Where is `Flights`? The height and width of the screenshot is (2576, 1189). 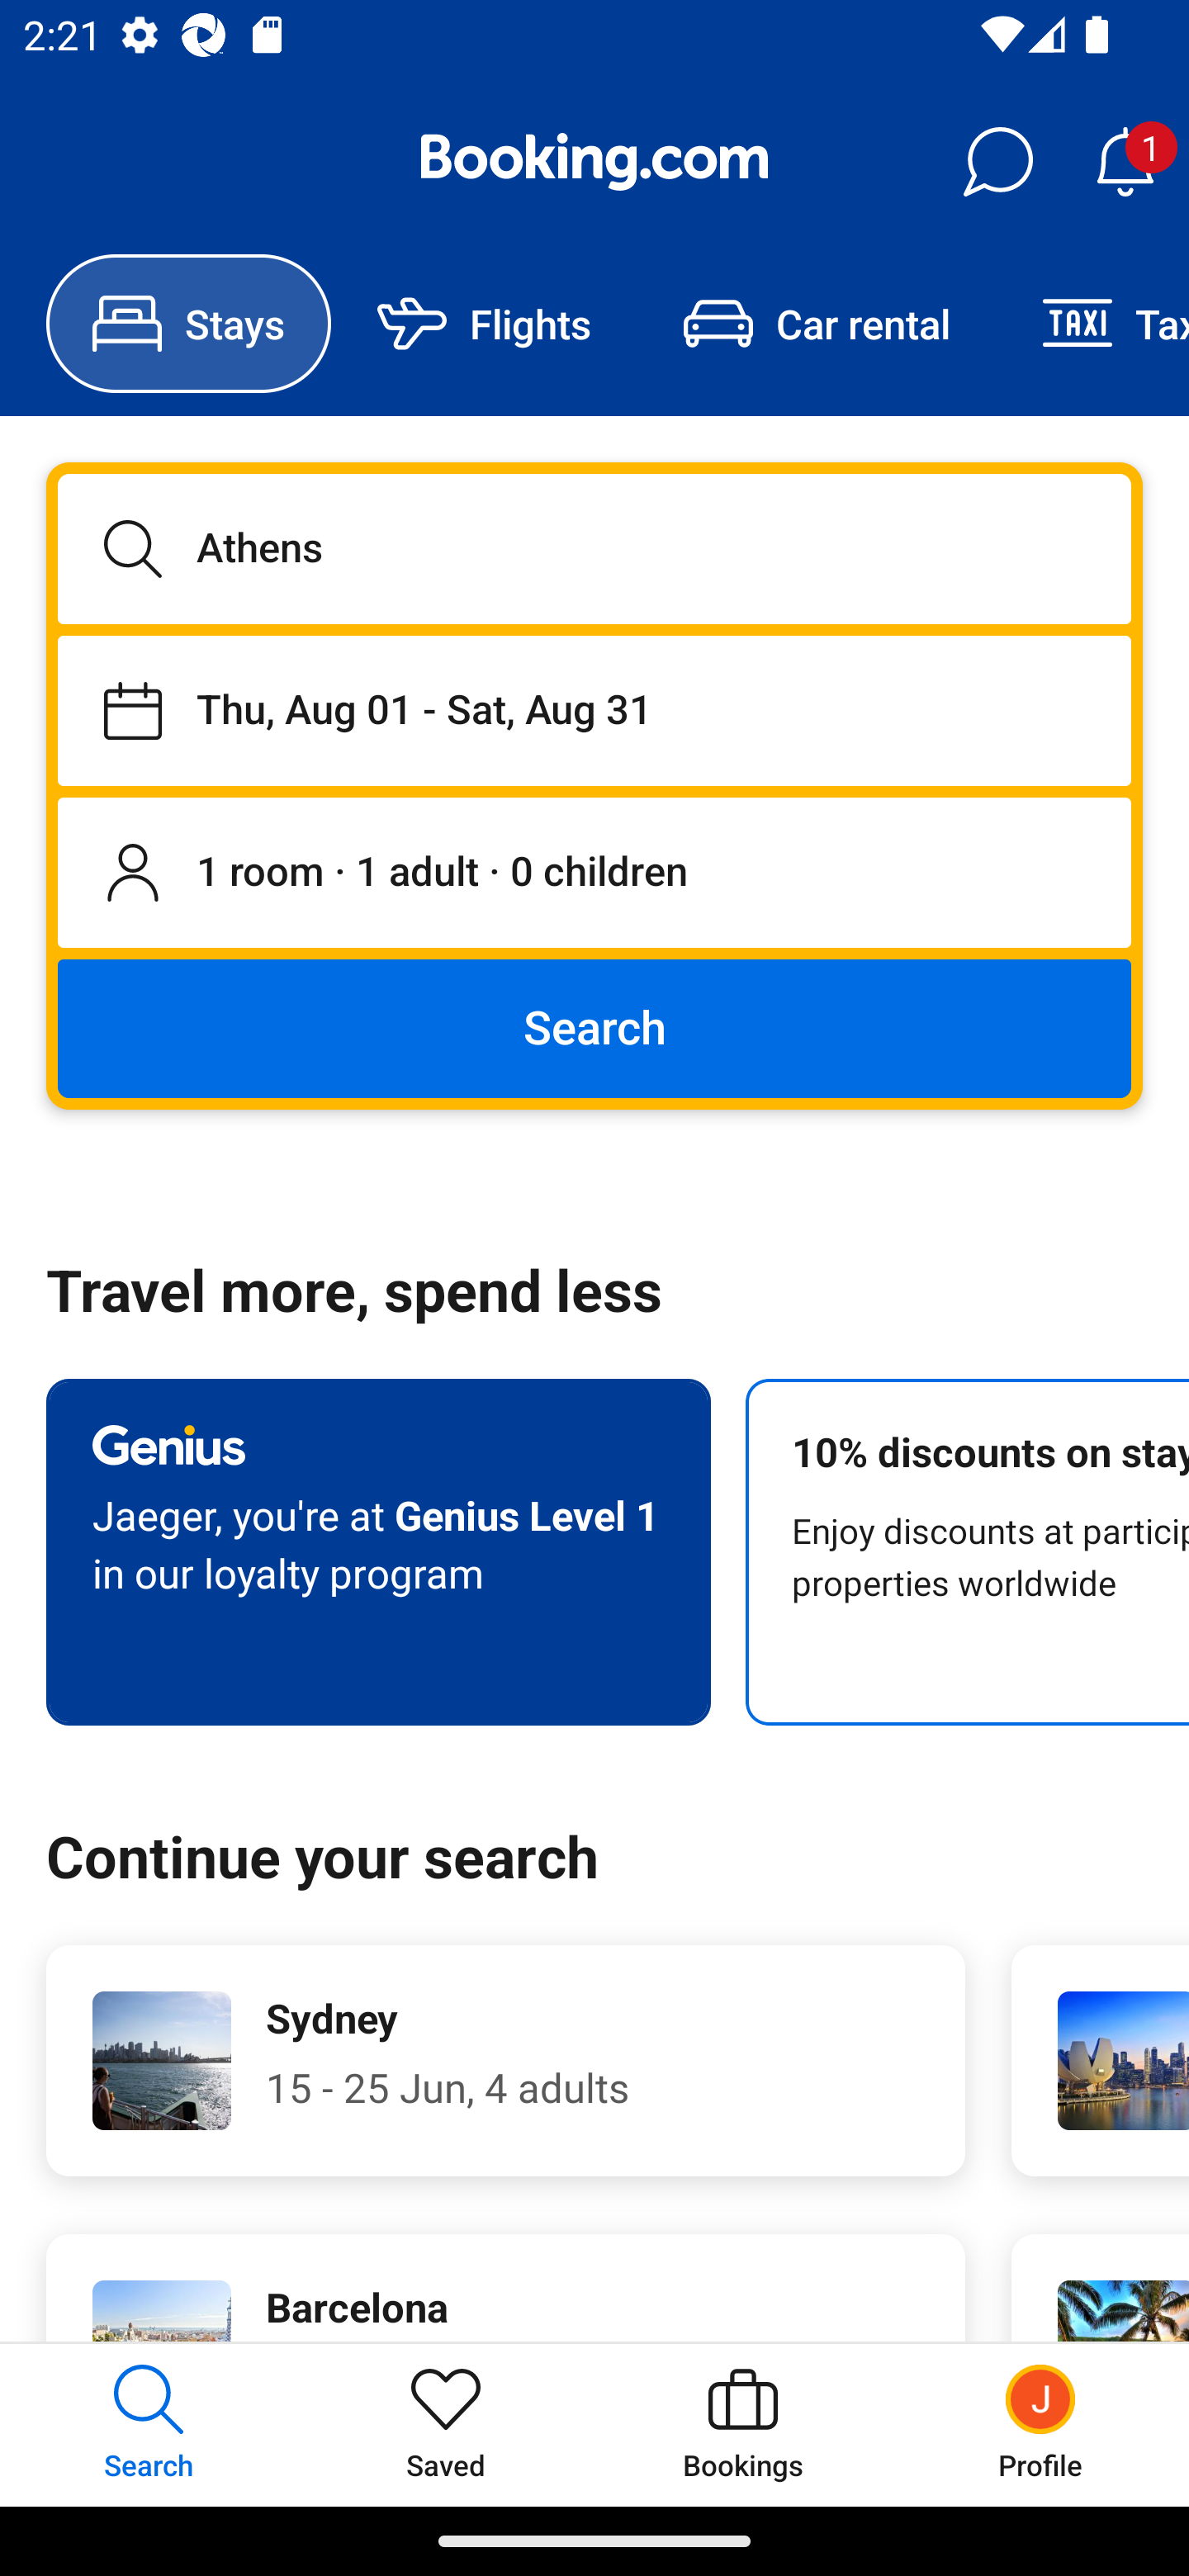 Flights is located at coordinates (484, 324).